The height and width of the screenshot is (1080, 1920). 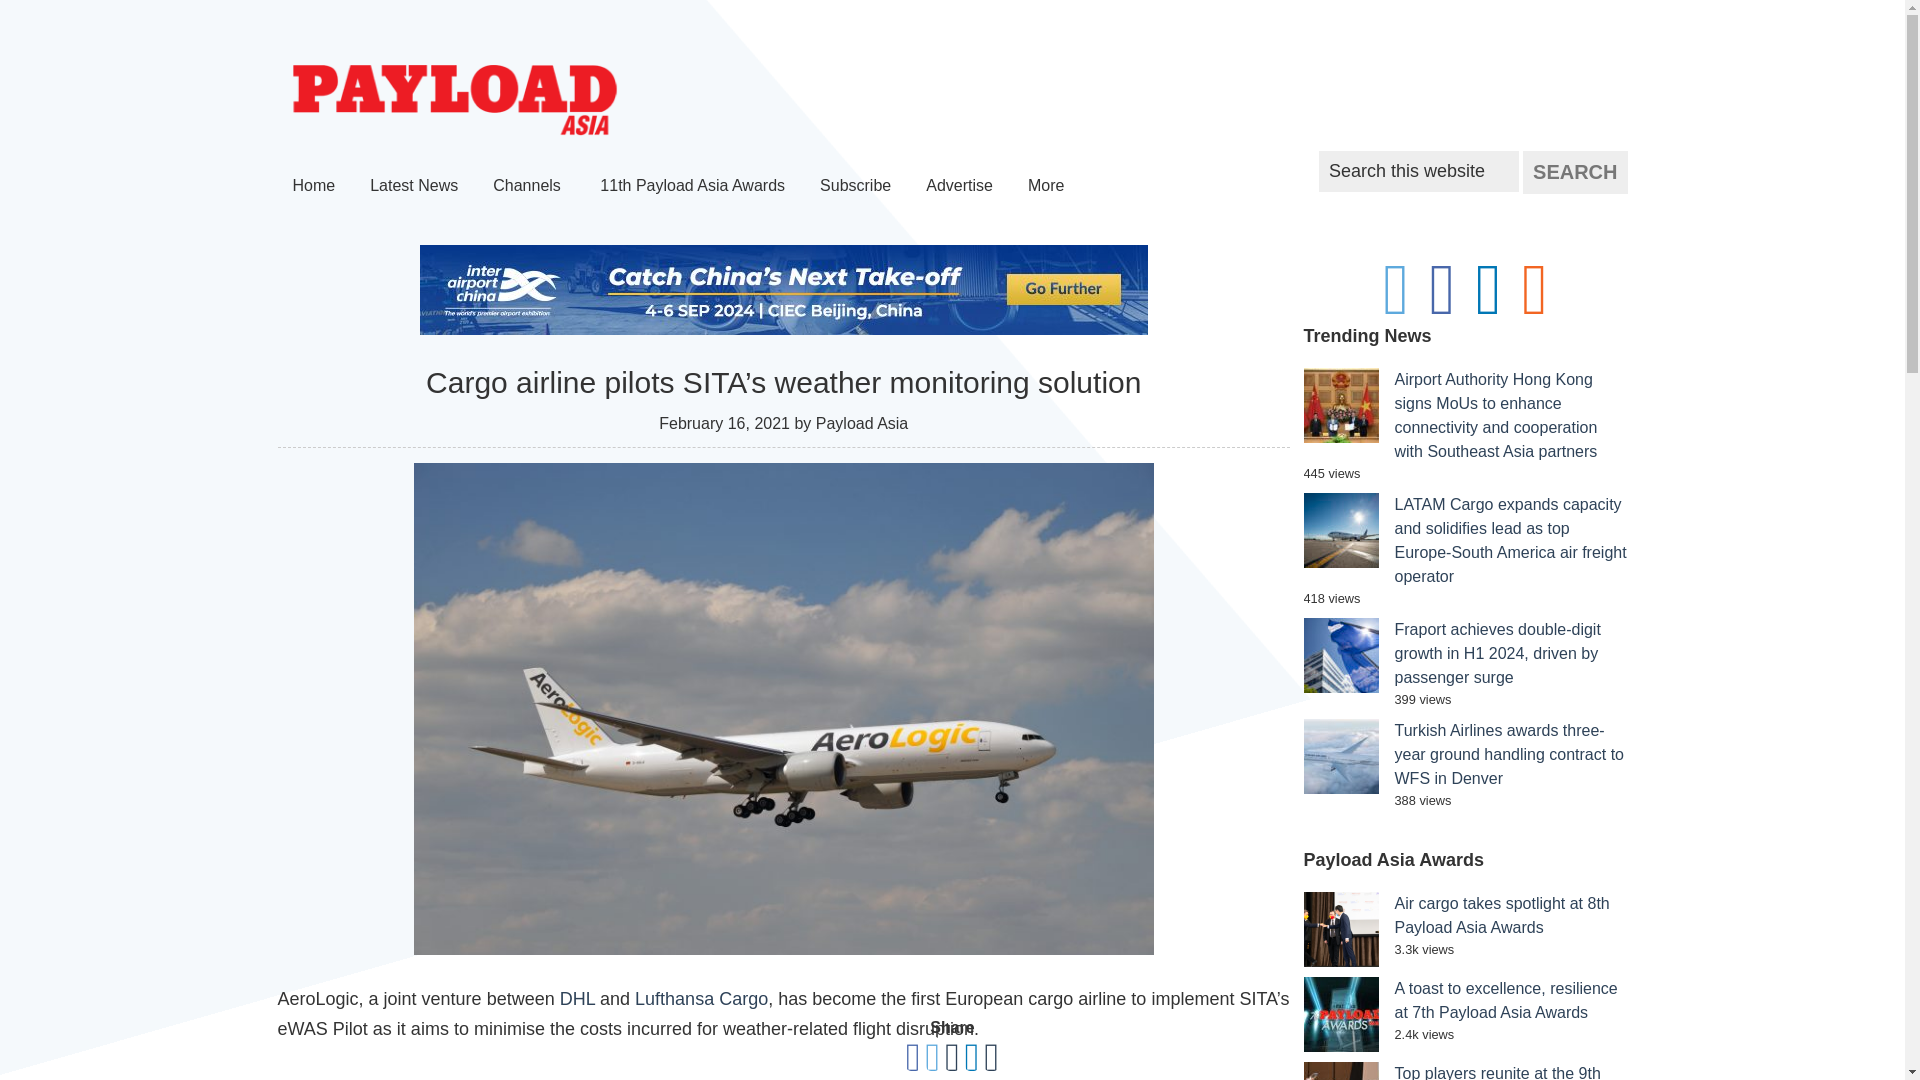 I want to click on DHL, so click(x=578, y=998).